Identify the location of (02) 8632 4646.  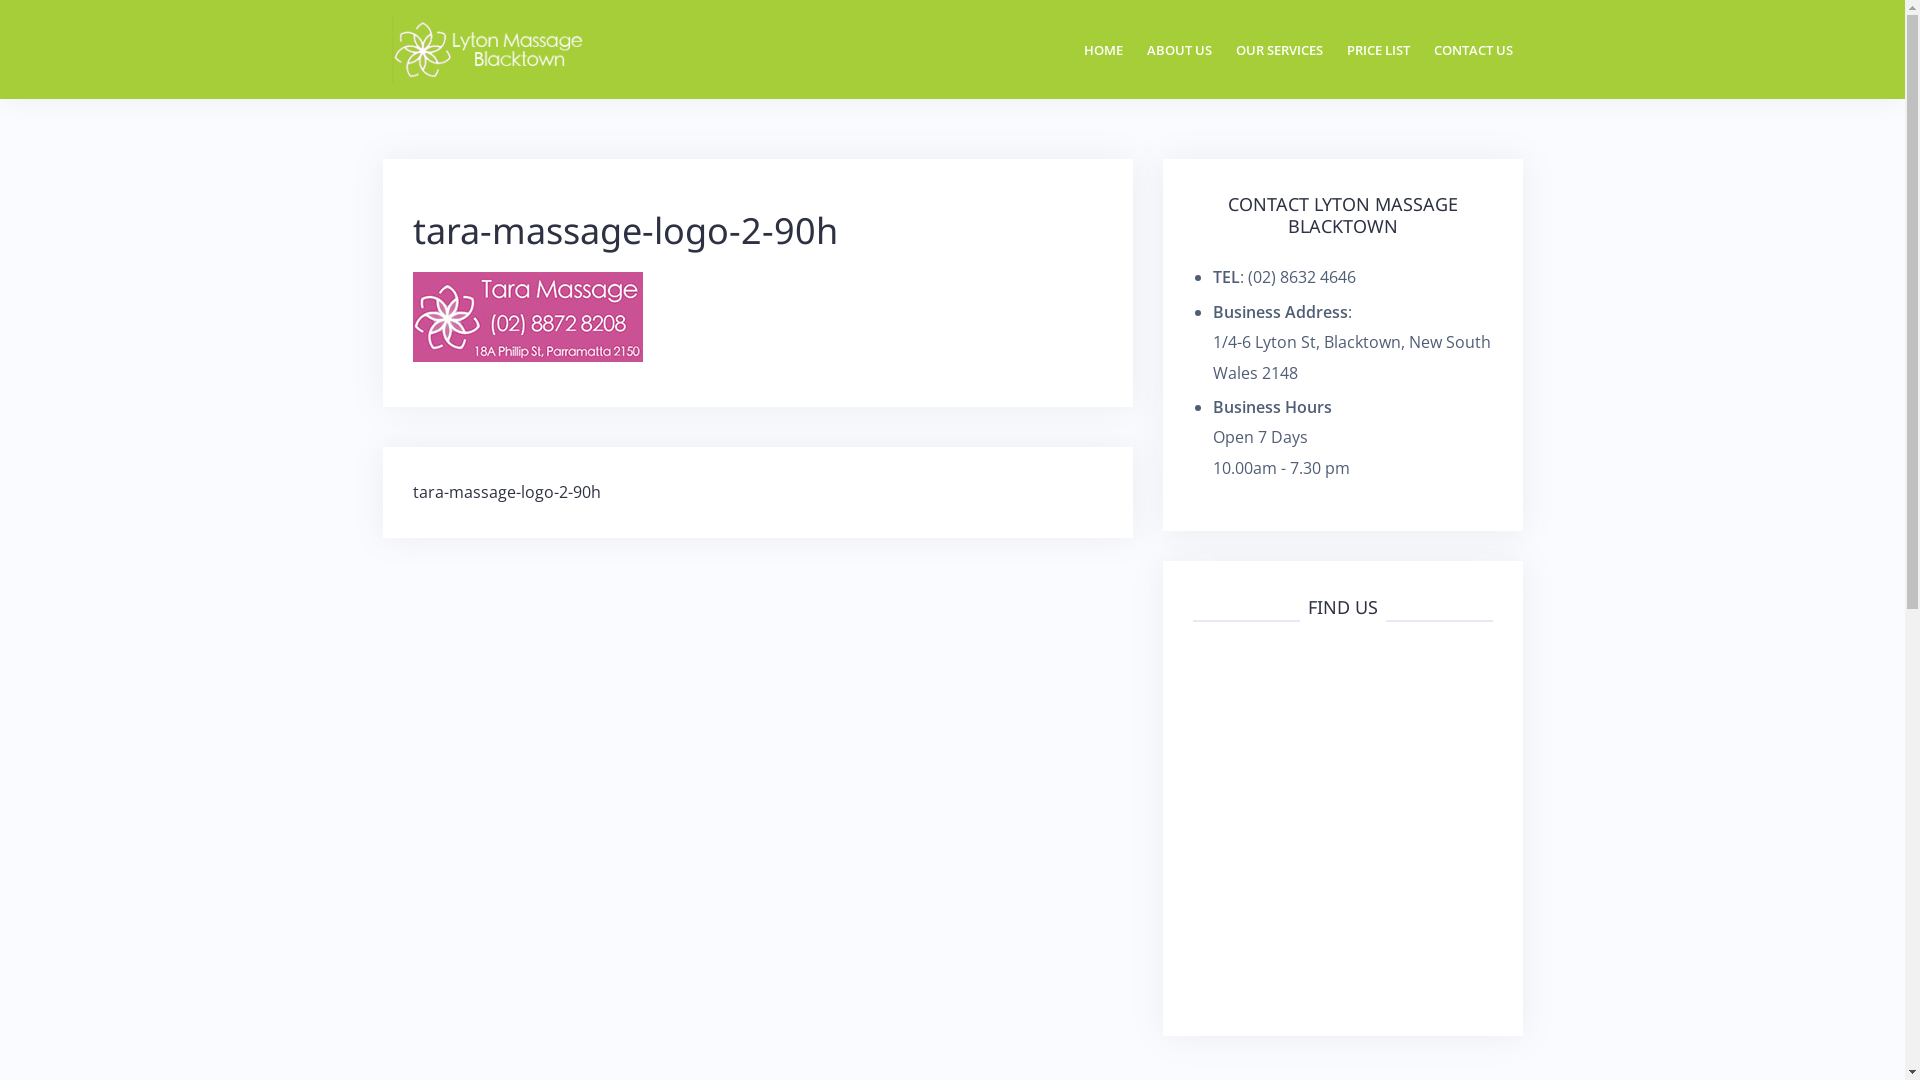
(1302, 277).